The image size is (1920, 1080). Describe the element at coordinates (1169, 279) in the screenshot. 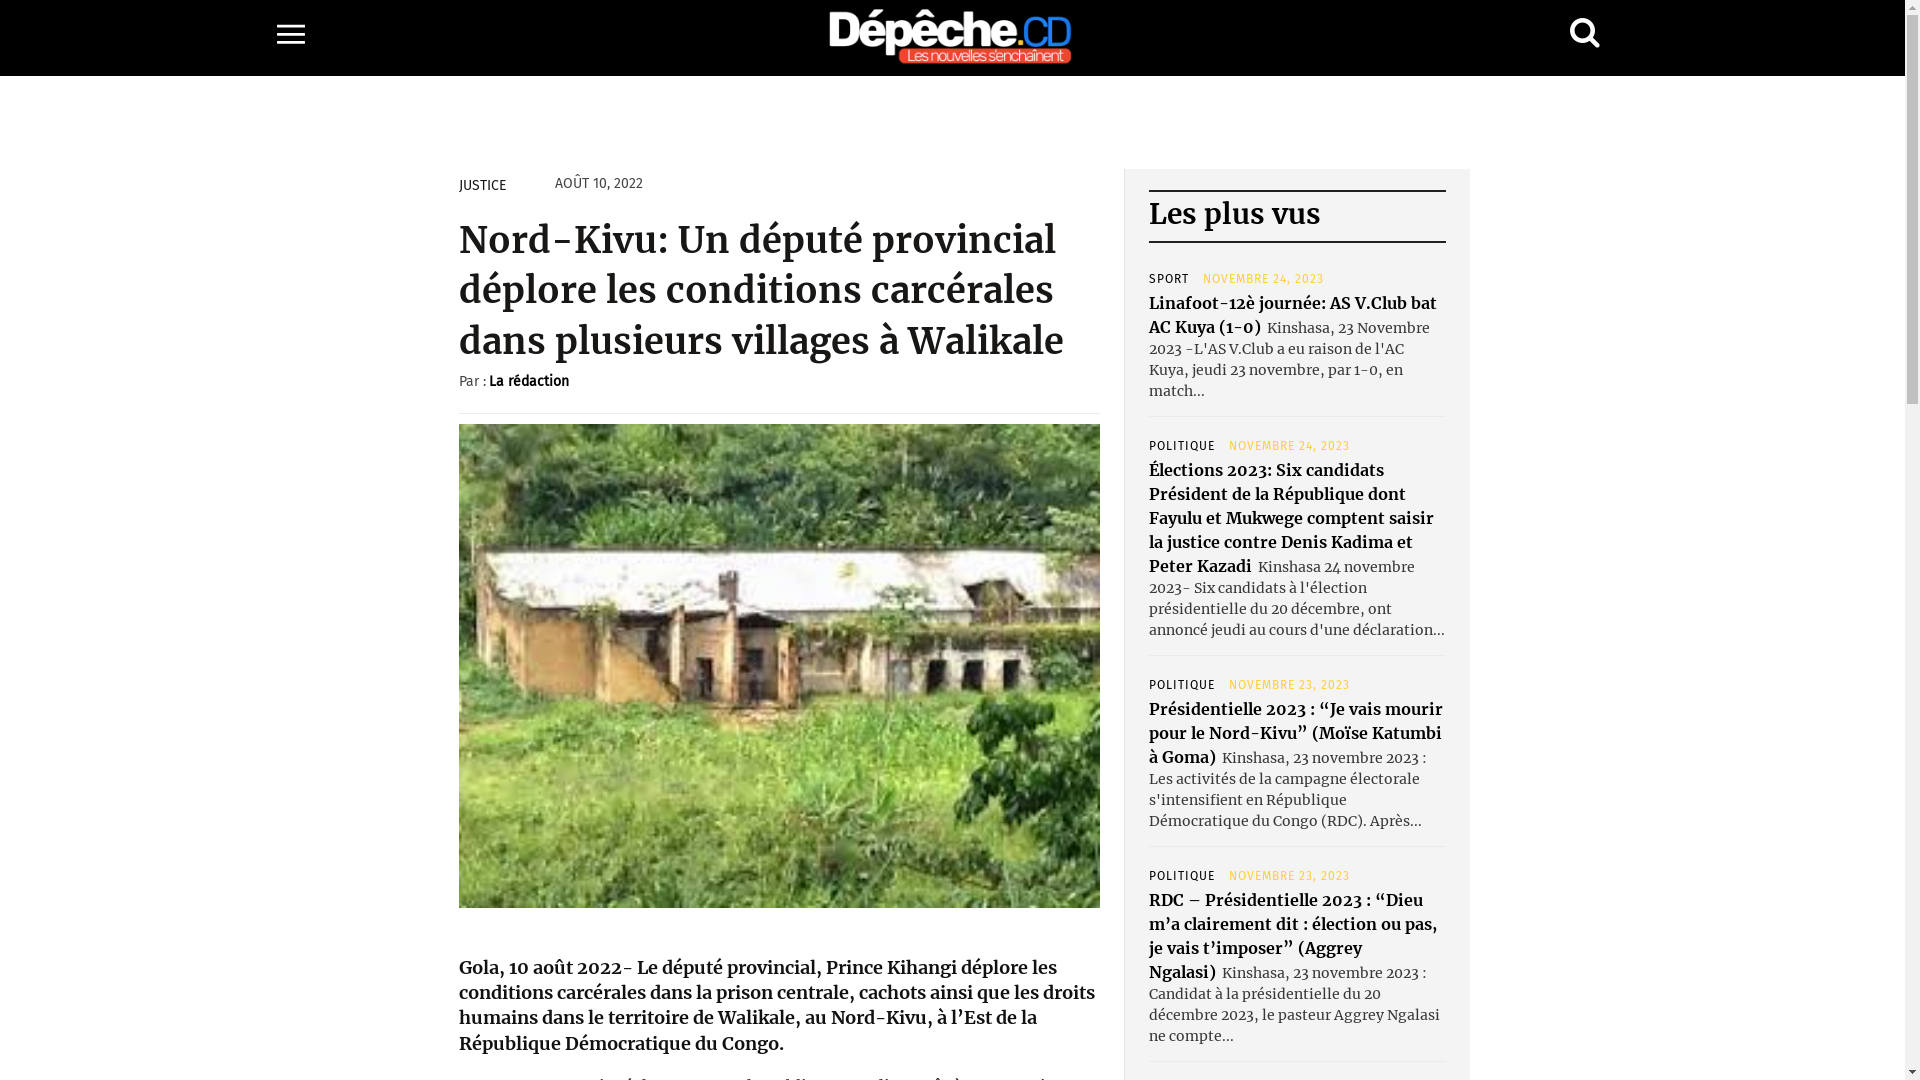

I see `SPORT` at that location.